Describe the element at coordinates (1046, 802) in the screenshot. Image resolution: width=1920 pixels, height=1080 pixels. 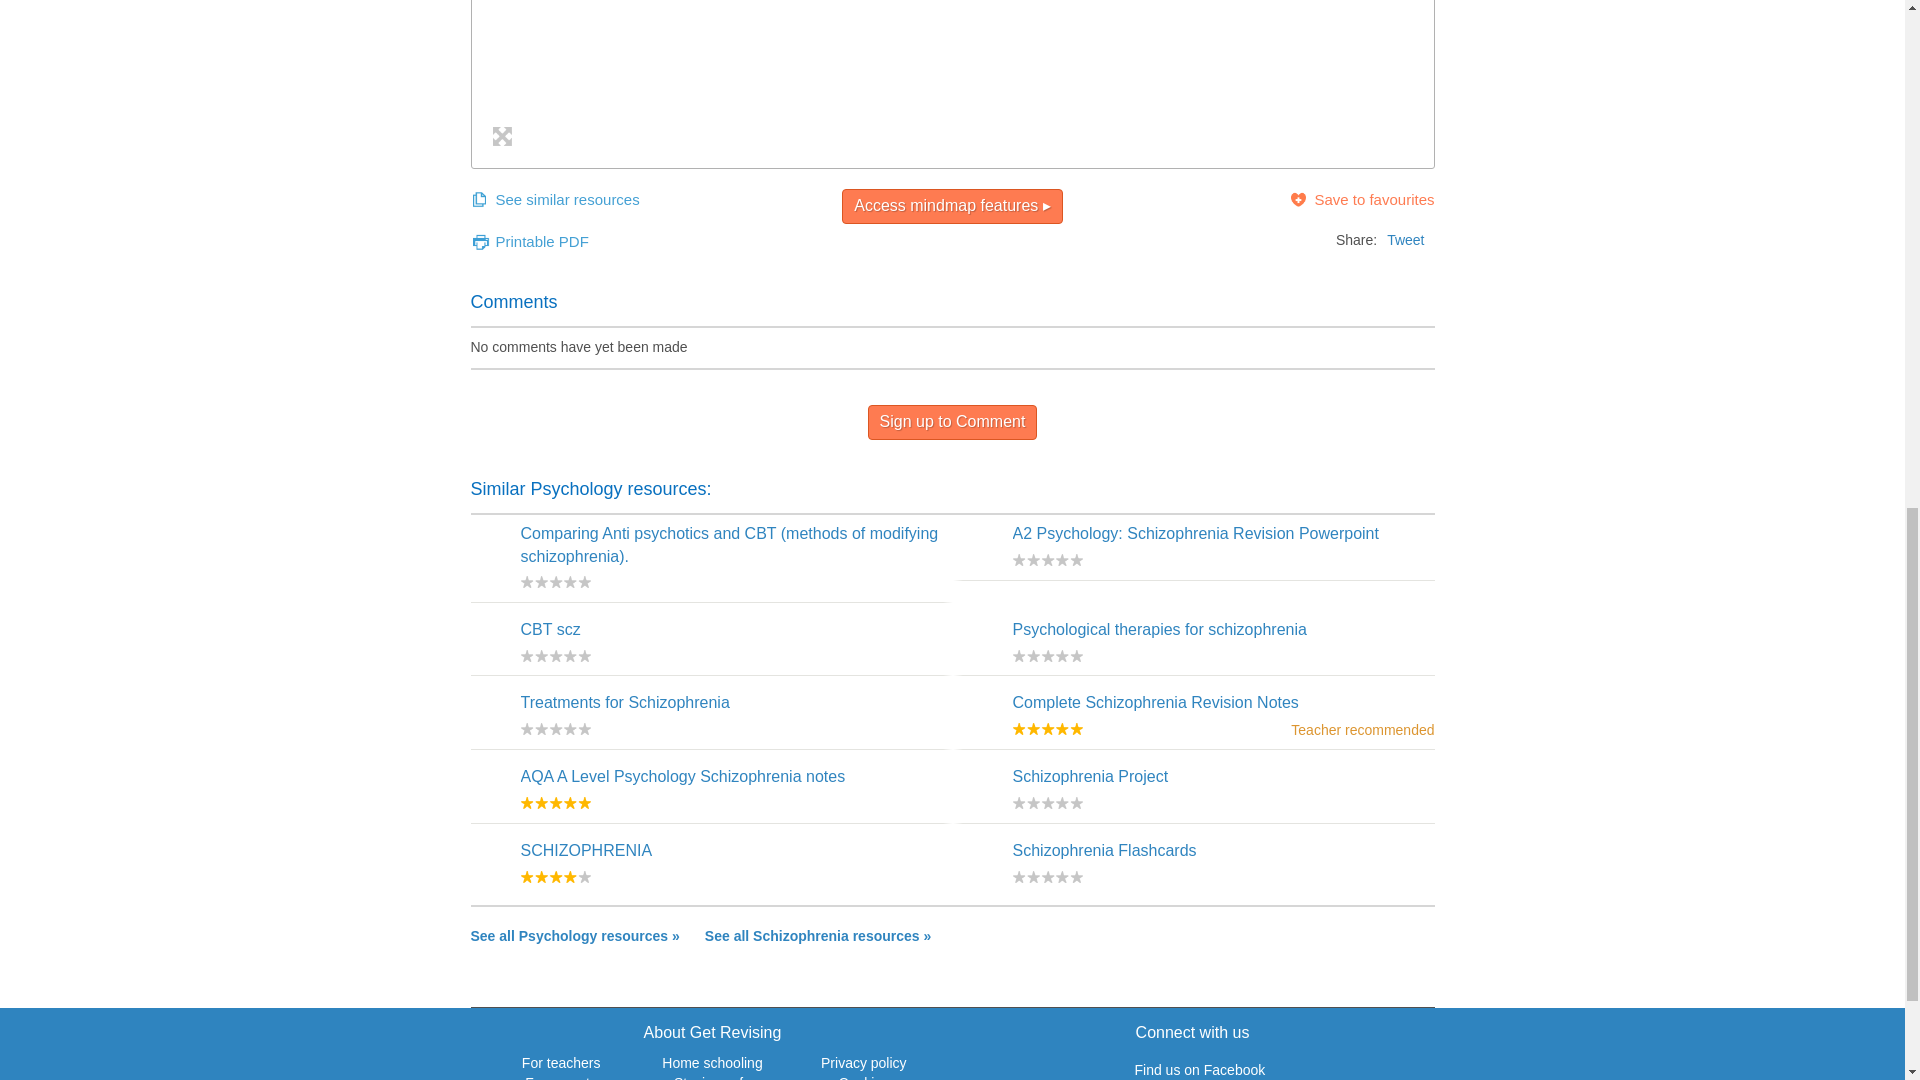
I see `Not rated` at that location.